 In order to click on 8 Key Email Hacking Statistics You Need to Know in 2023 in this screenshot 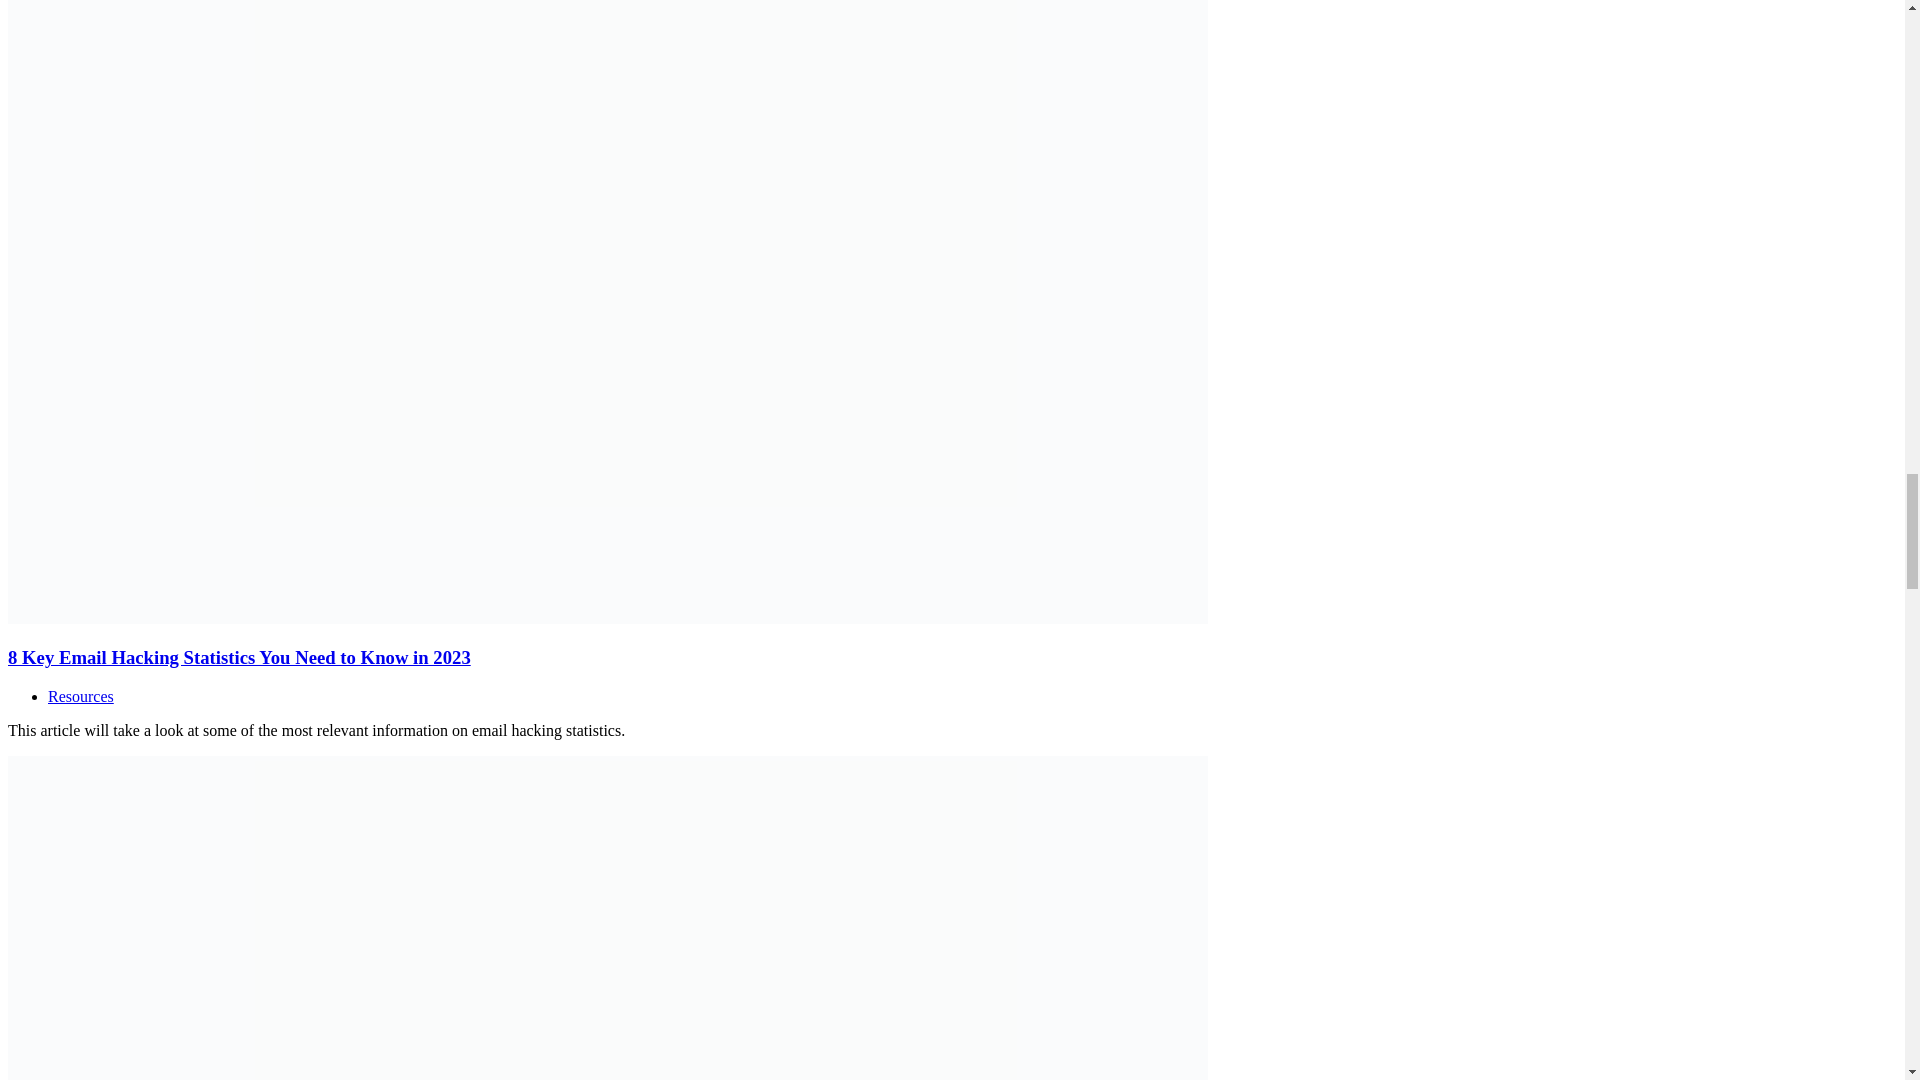, I will do `click(238, 657)`.